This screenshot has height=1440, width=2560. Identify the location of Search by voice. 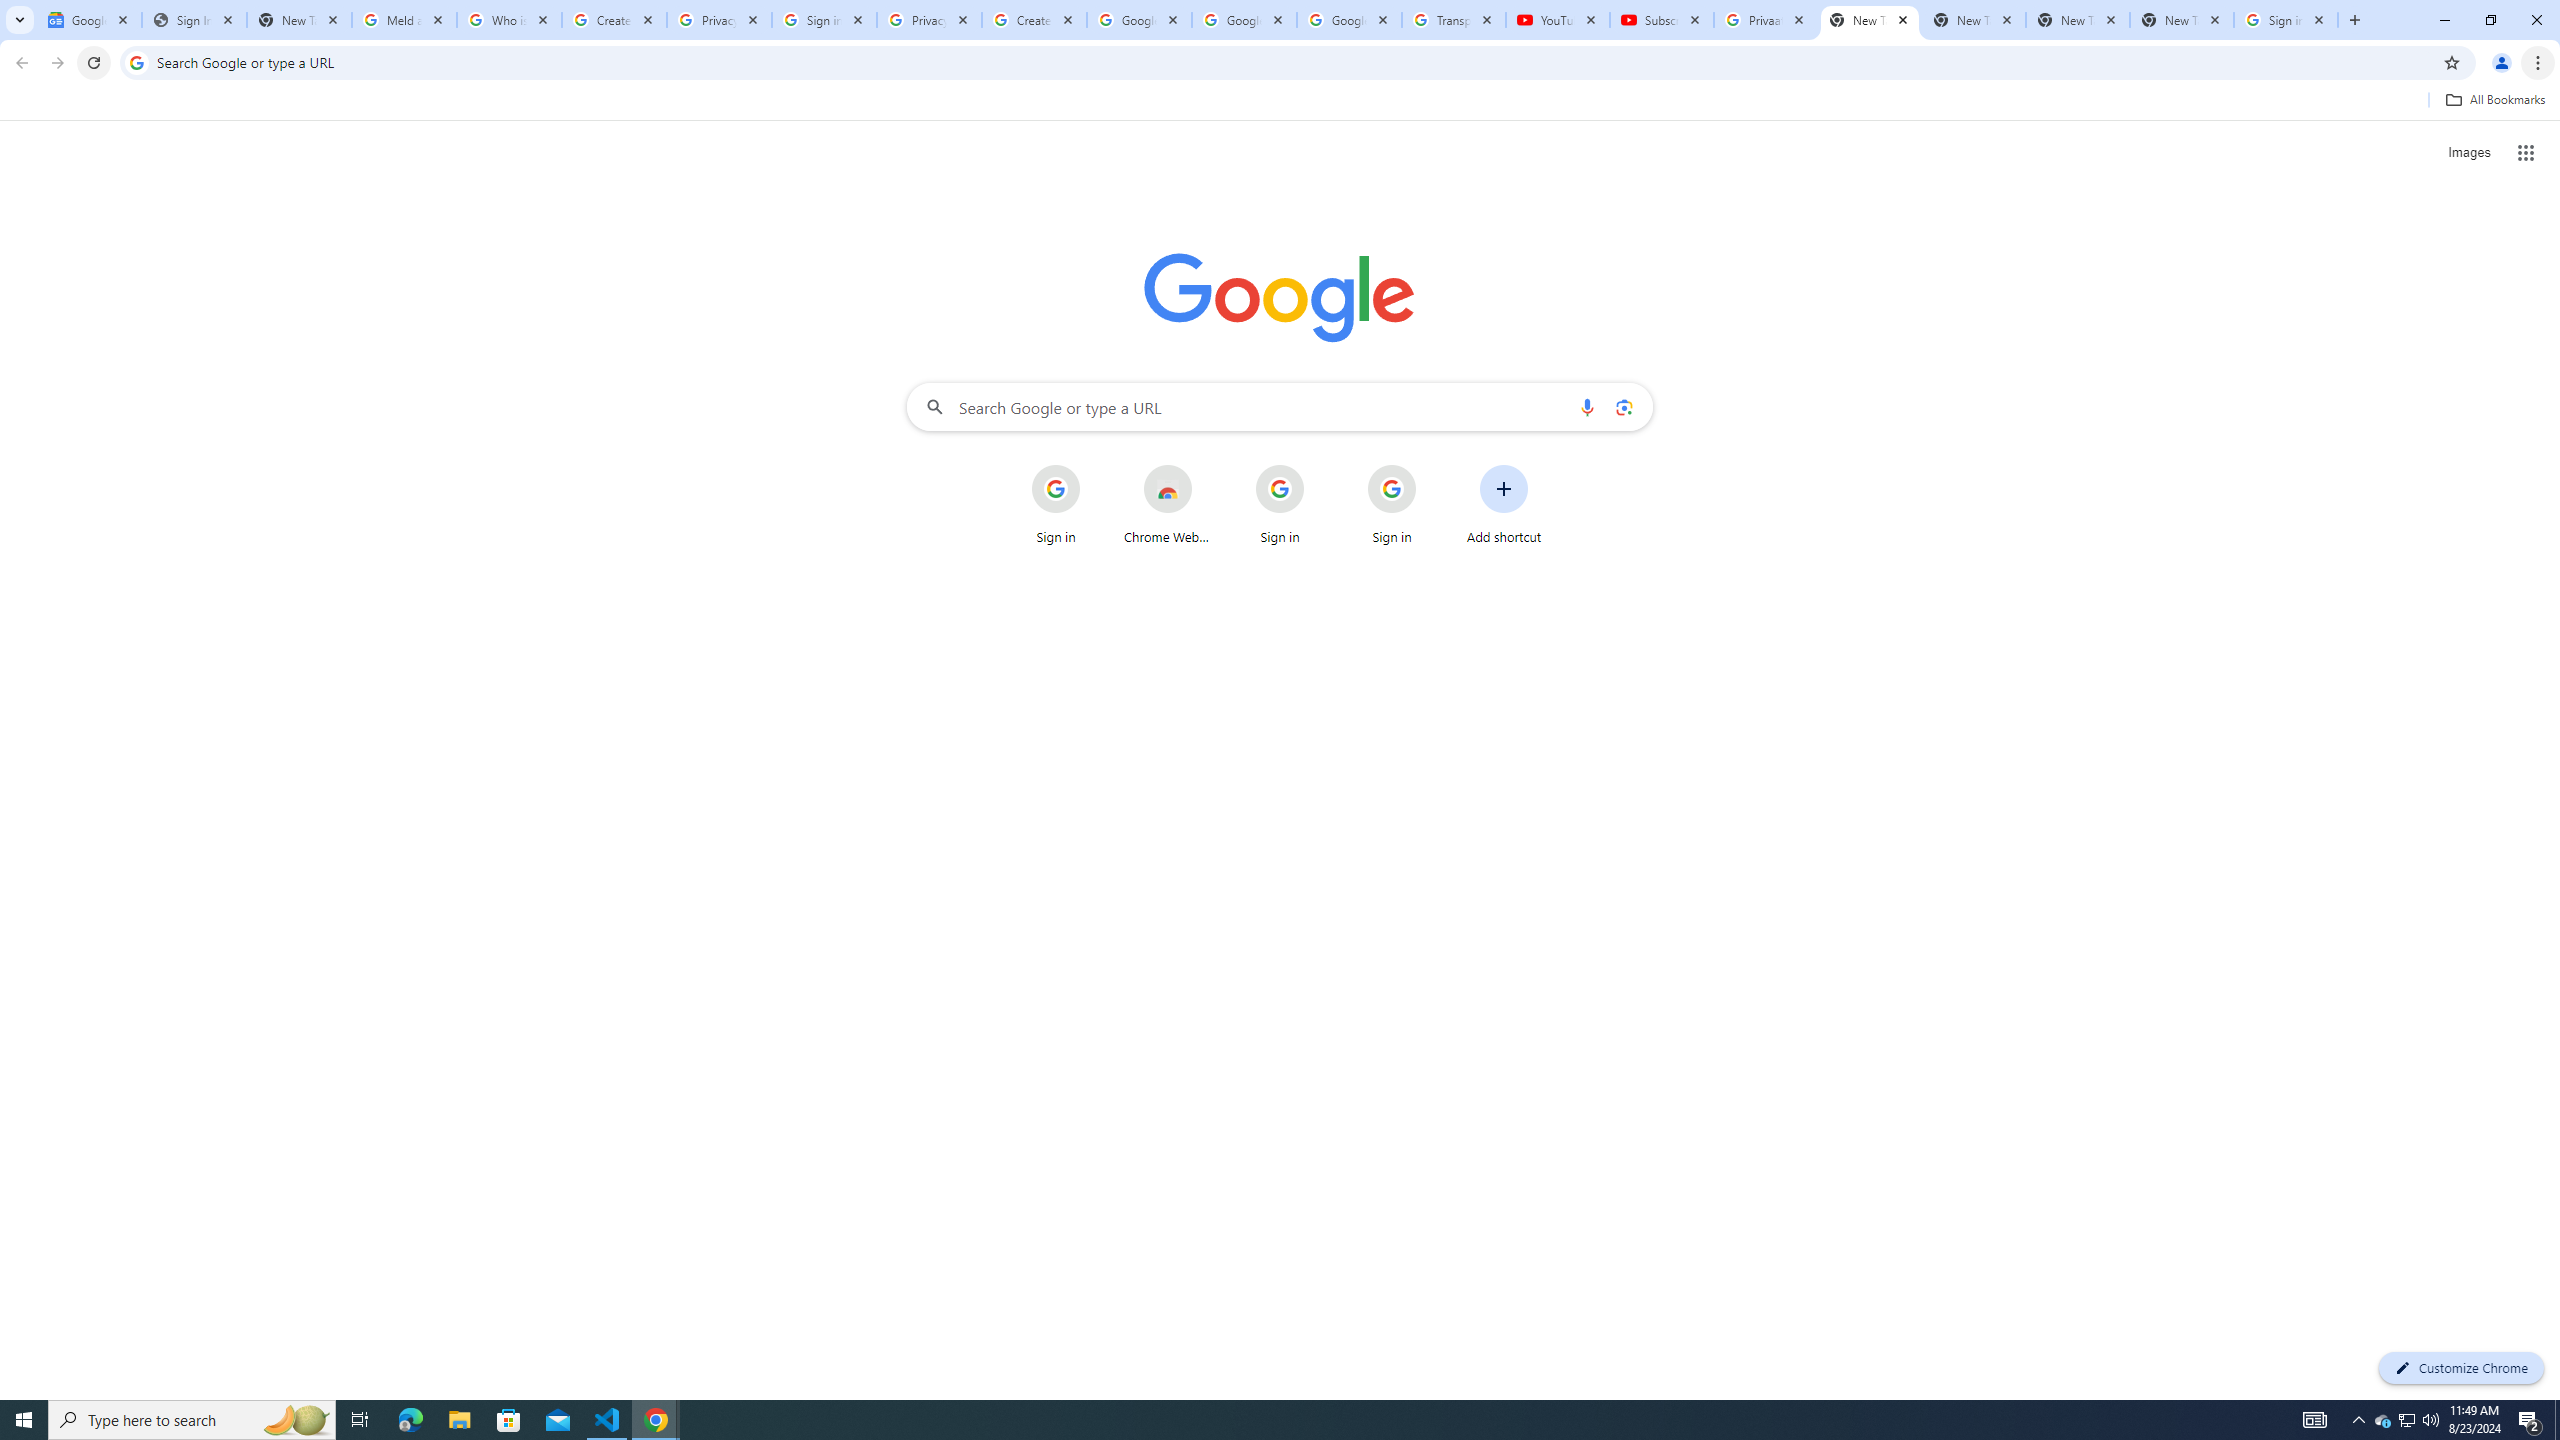
(1587, 406).